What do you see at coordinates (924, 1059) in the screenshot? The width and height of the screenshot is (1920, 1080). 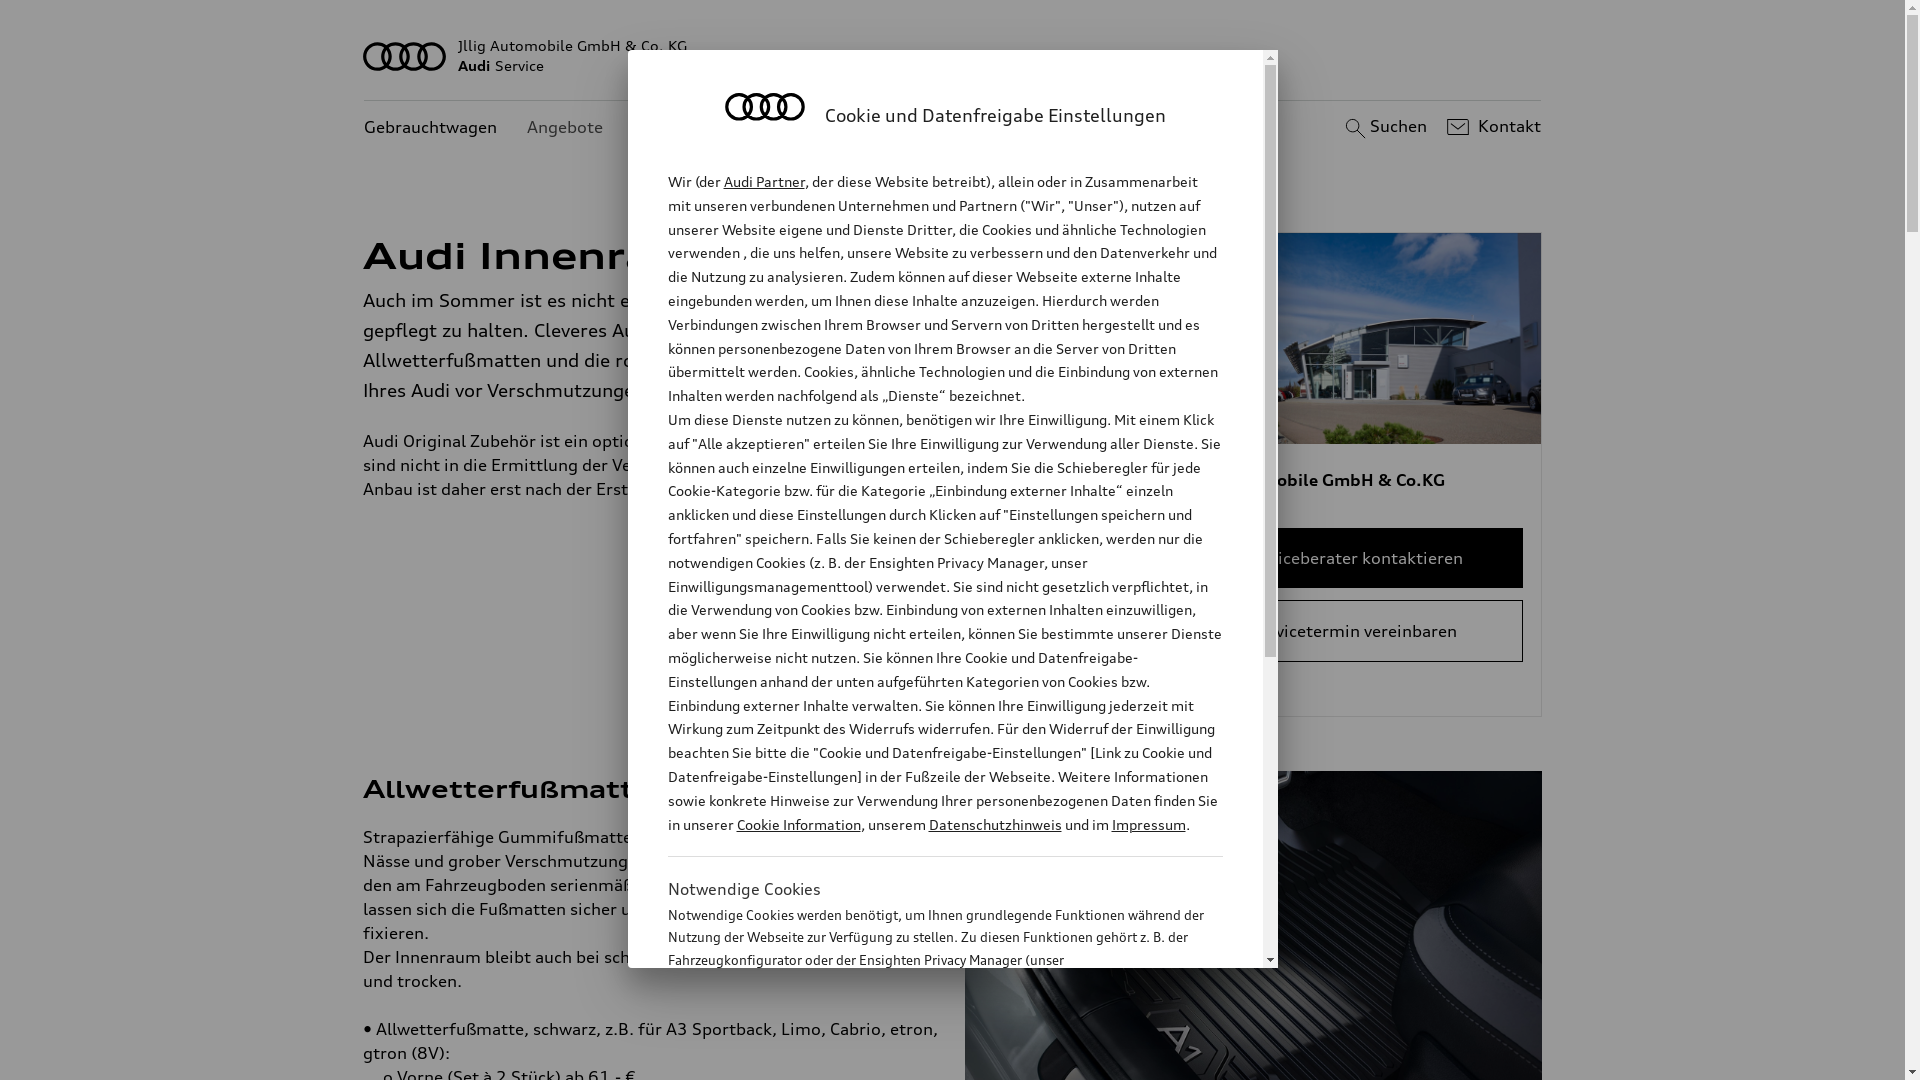 I see `Cookie Information` at bounding box center [924, 1059].